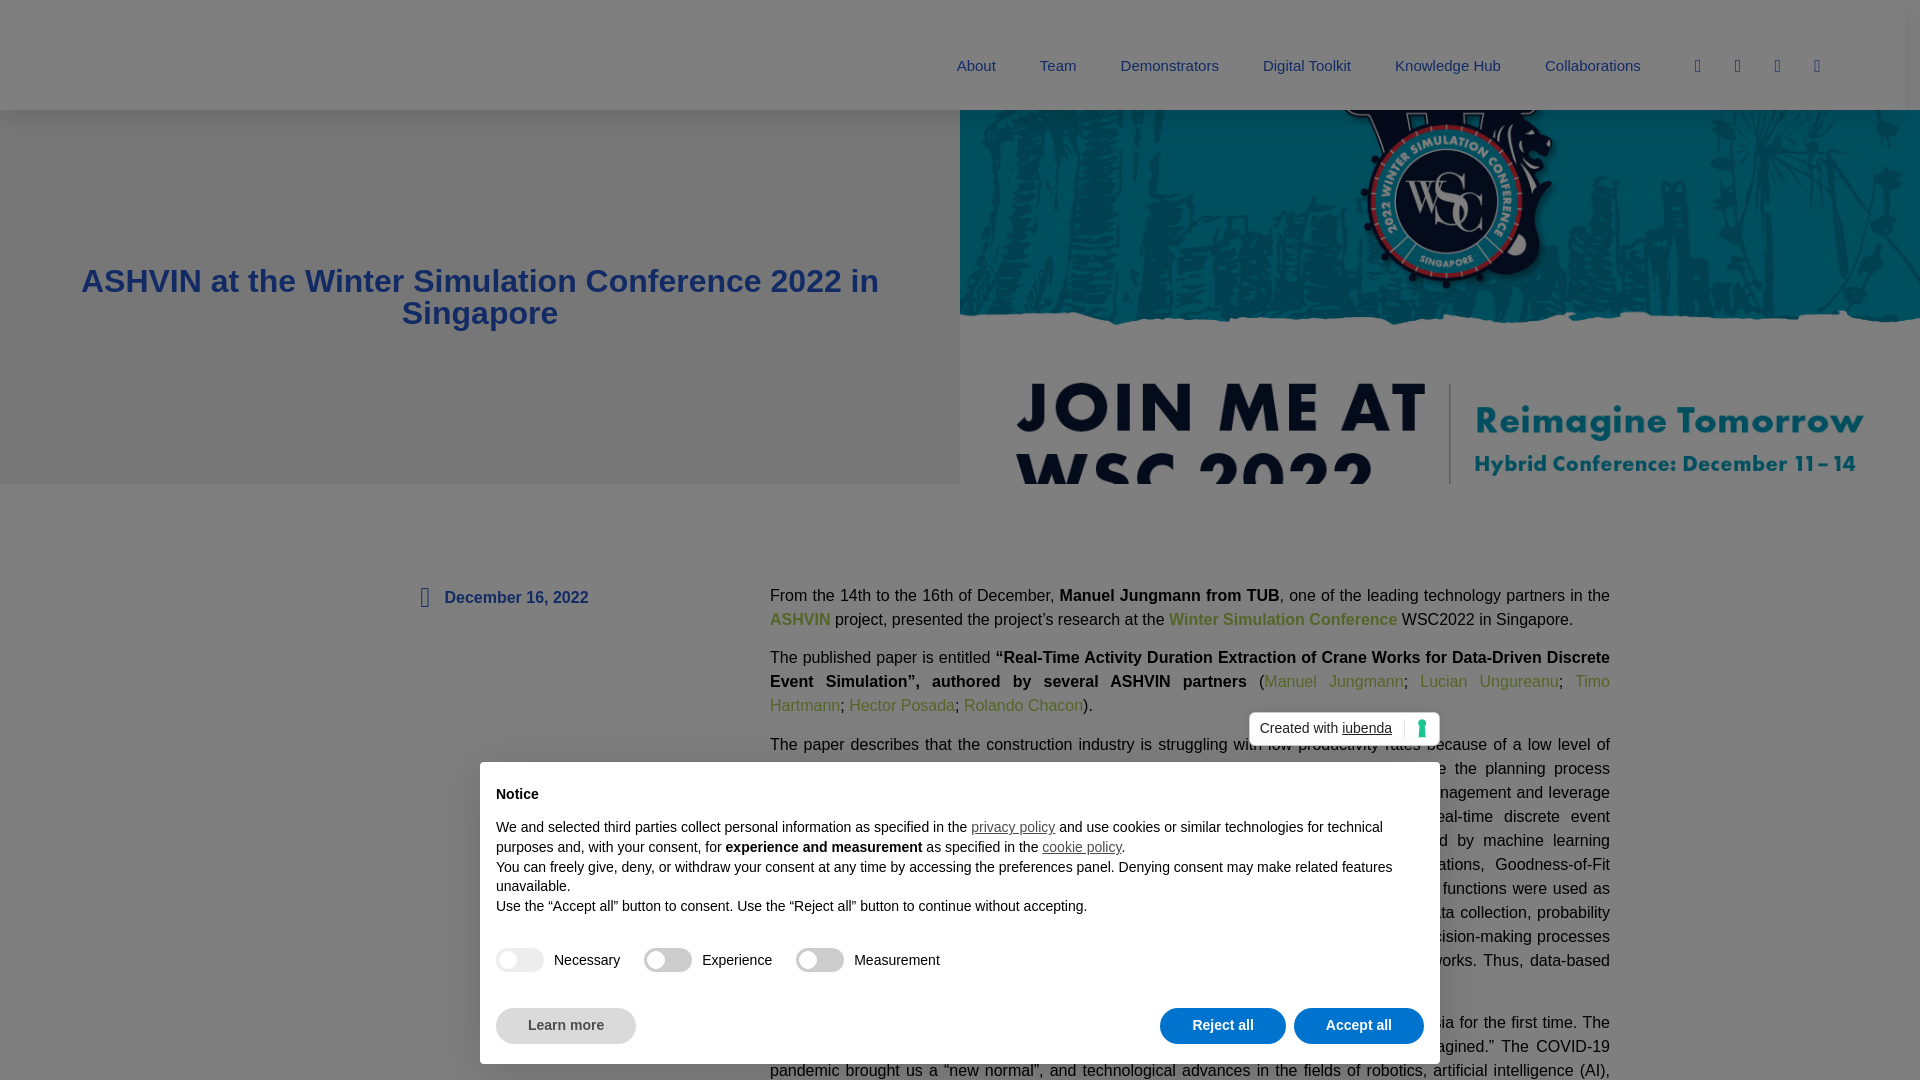  What do you see at coordinates (1344, 728) in the screenshot?
I see `iubenda - Cookie Policy and Cookie Compliance Management` at bounding box center [1344, 728].